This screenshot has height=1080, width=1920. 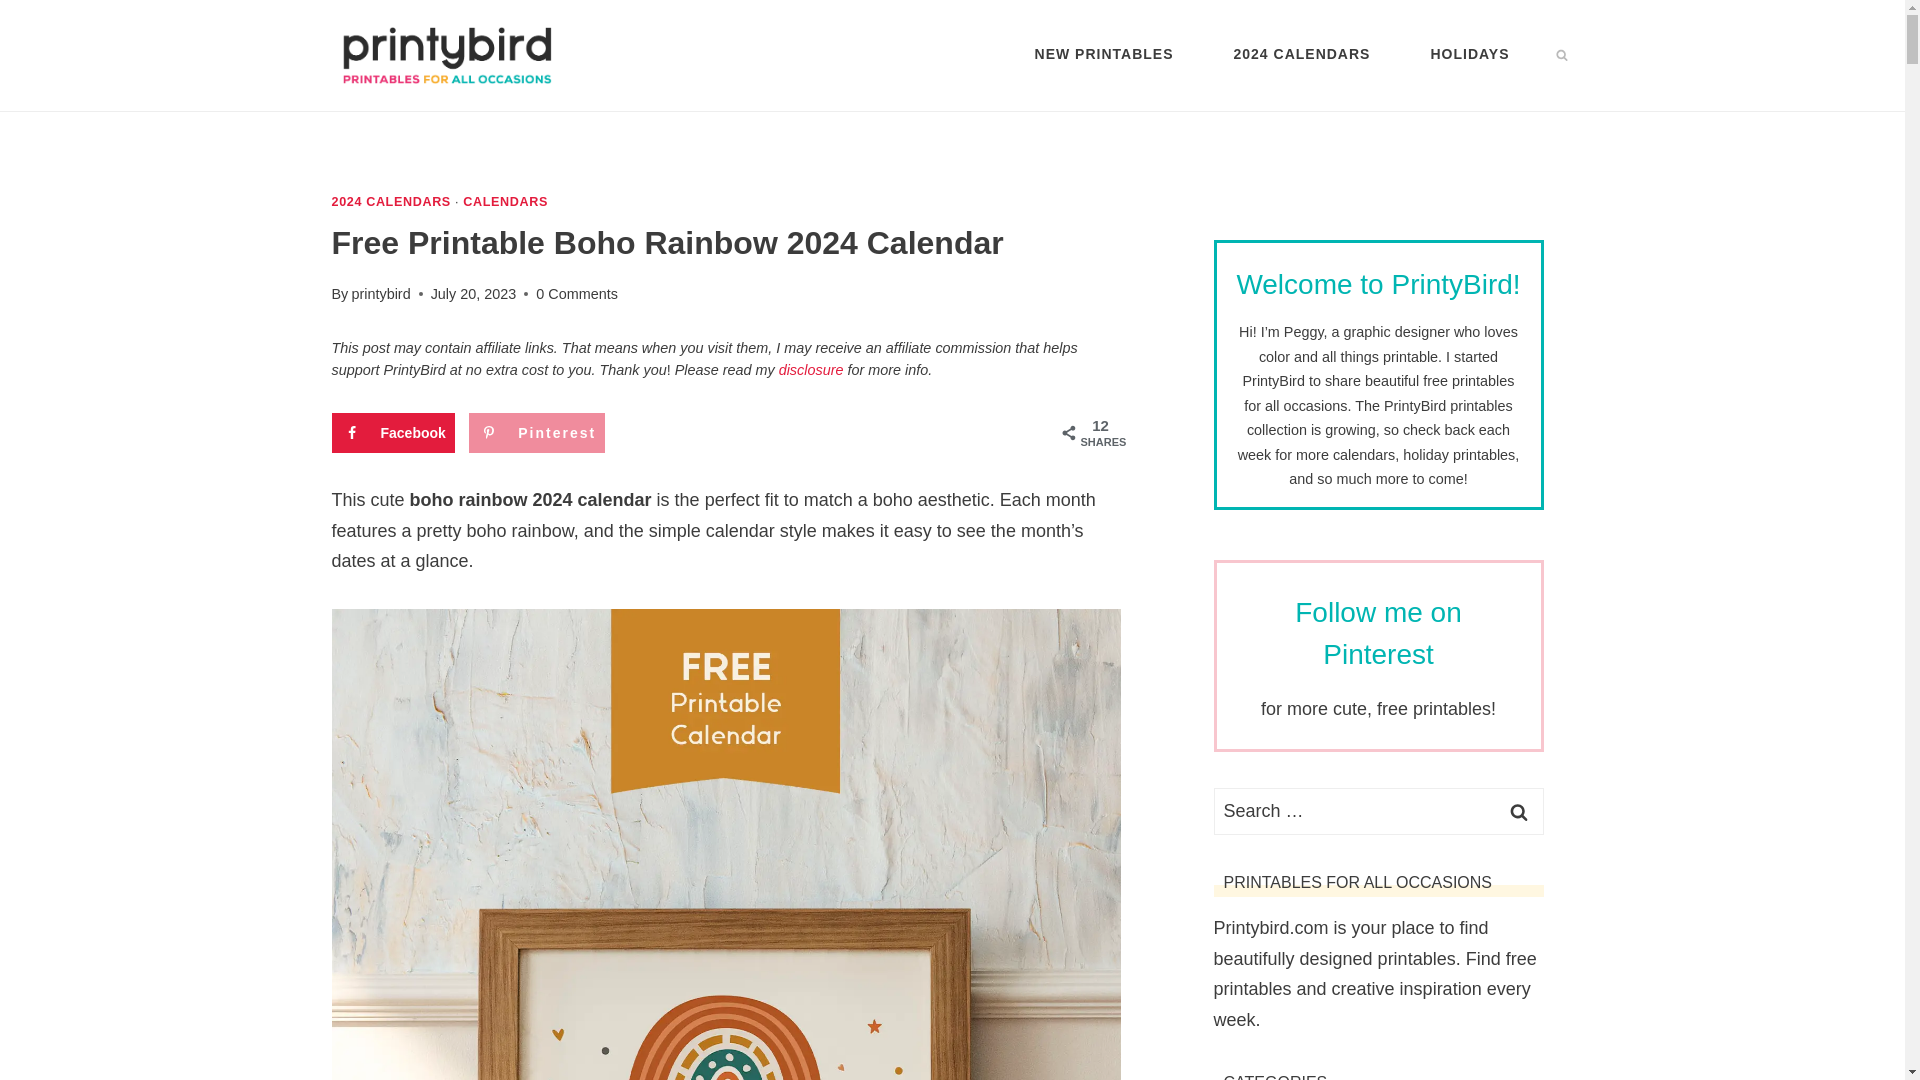 What do you see at coordinates (380, 294) in the screenshot?
I see `printybird` at bounding box center [380, 294].